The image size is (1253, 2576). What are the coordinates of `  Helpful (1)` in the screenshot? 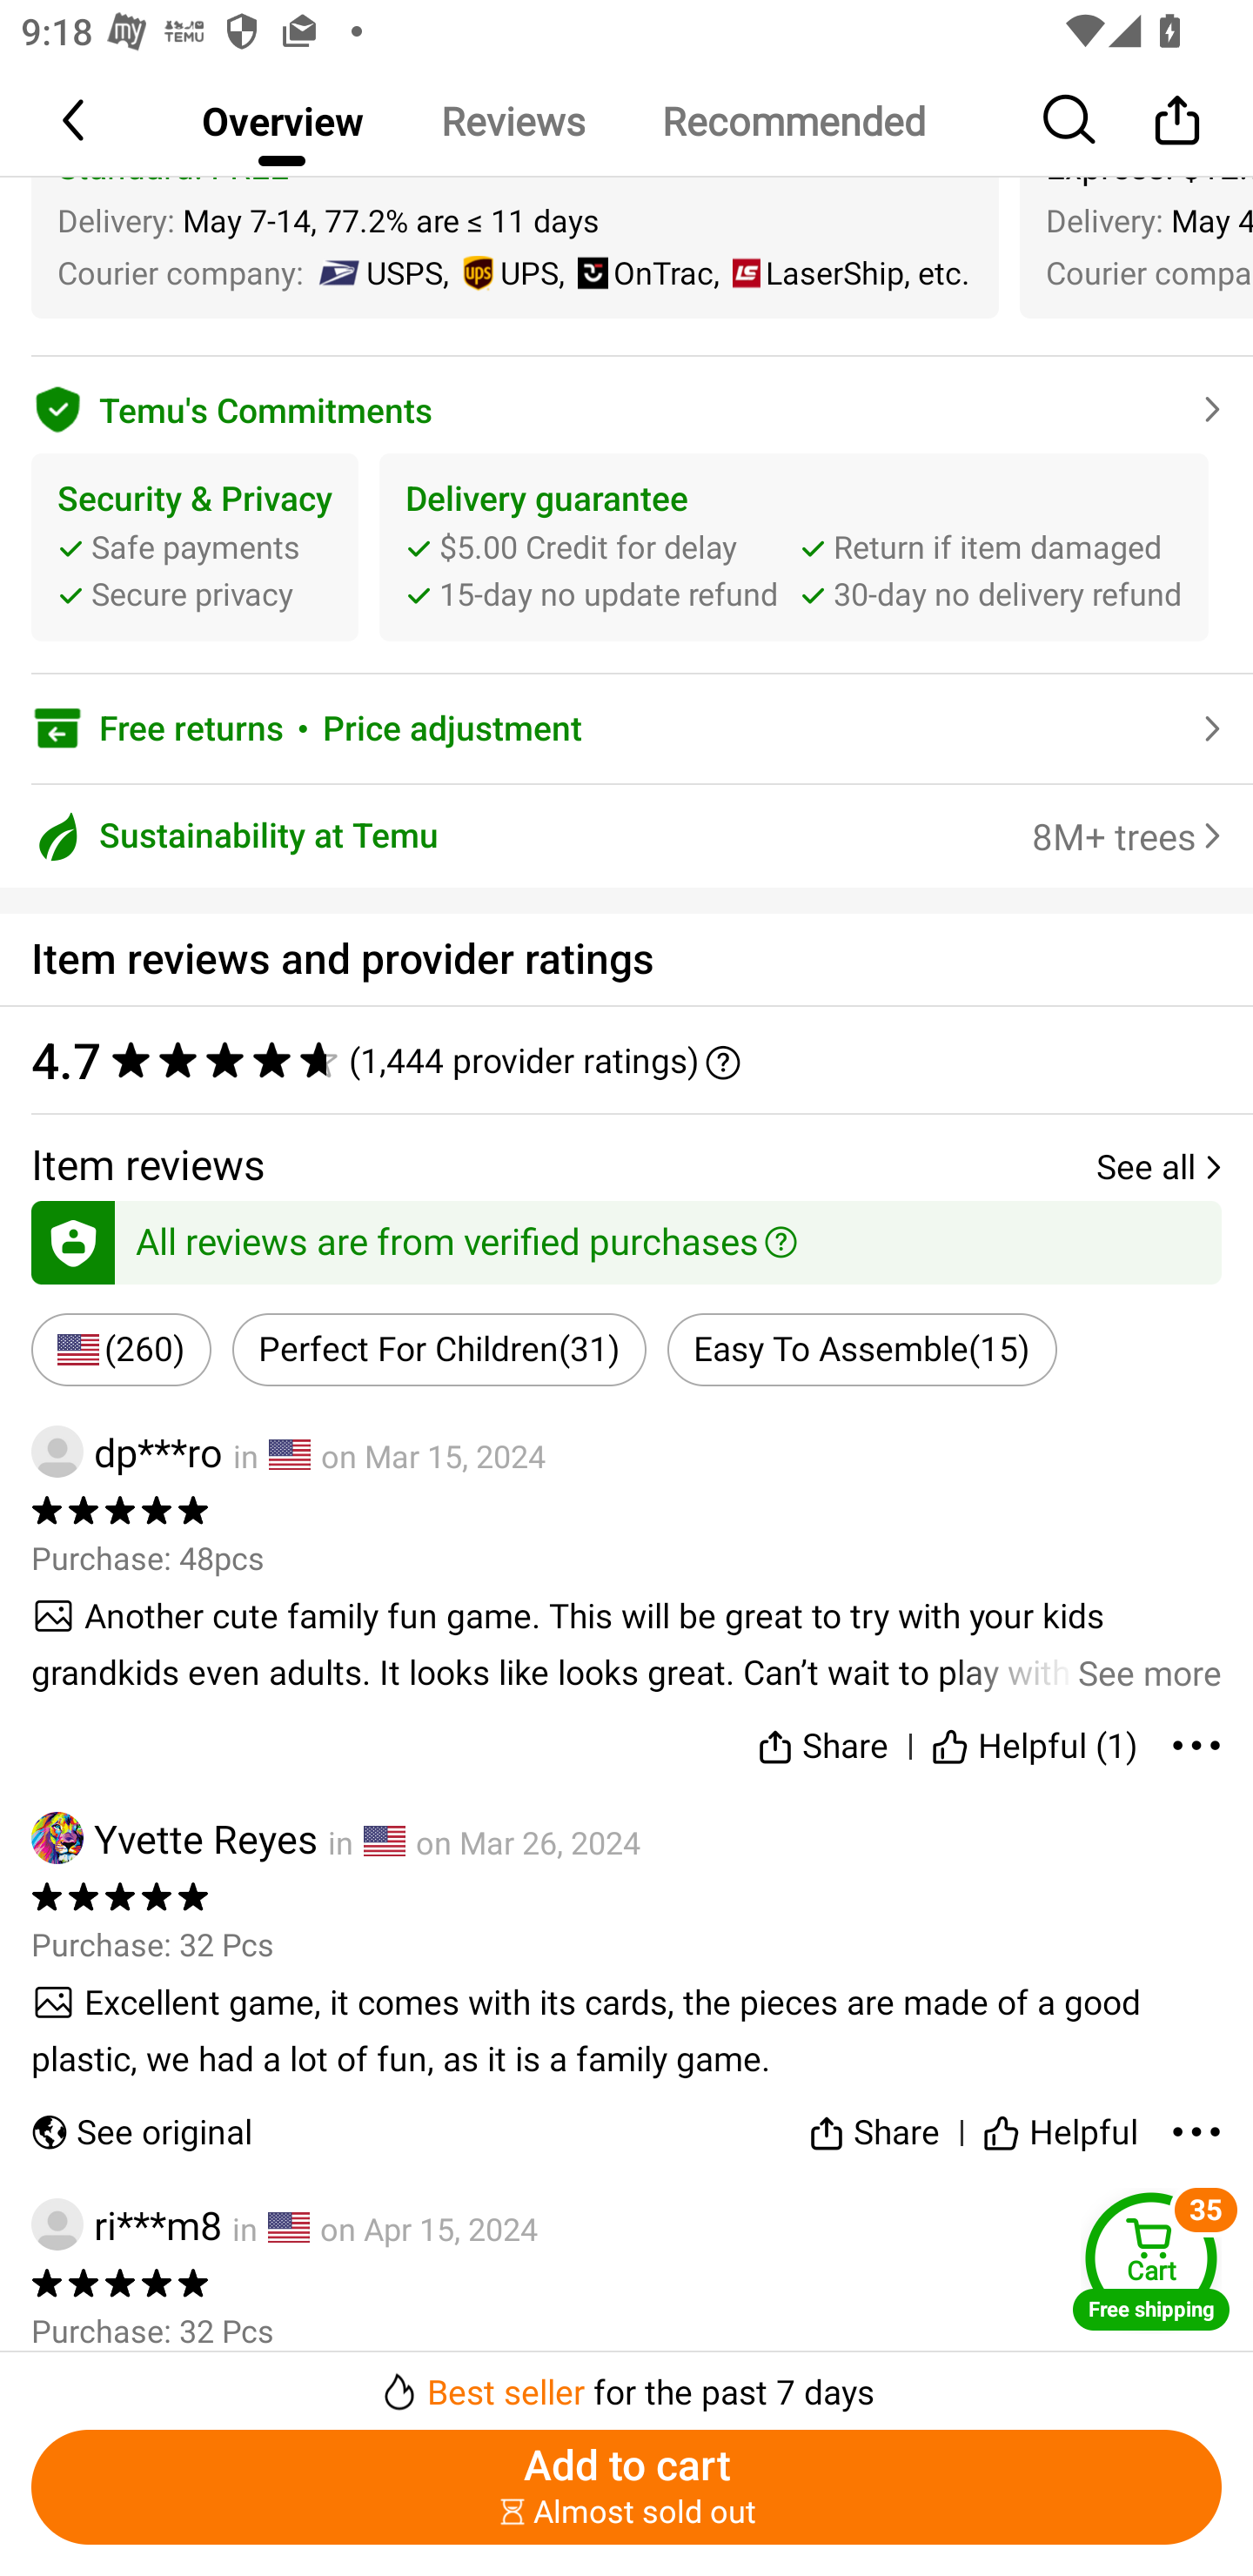 It's located at (1035, 1740).